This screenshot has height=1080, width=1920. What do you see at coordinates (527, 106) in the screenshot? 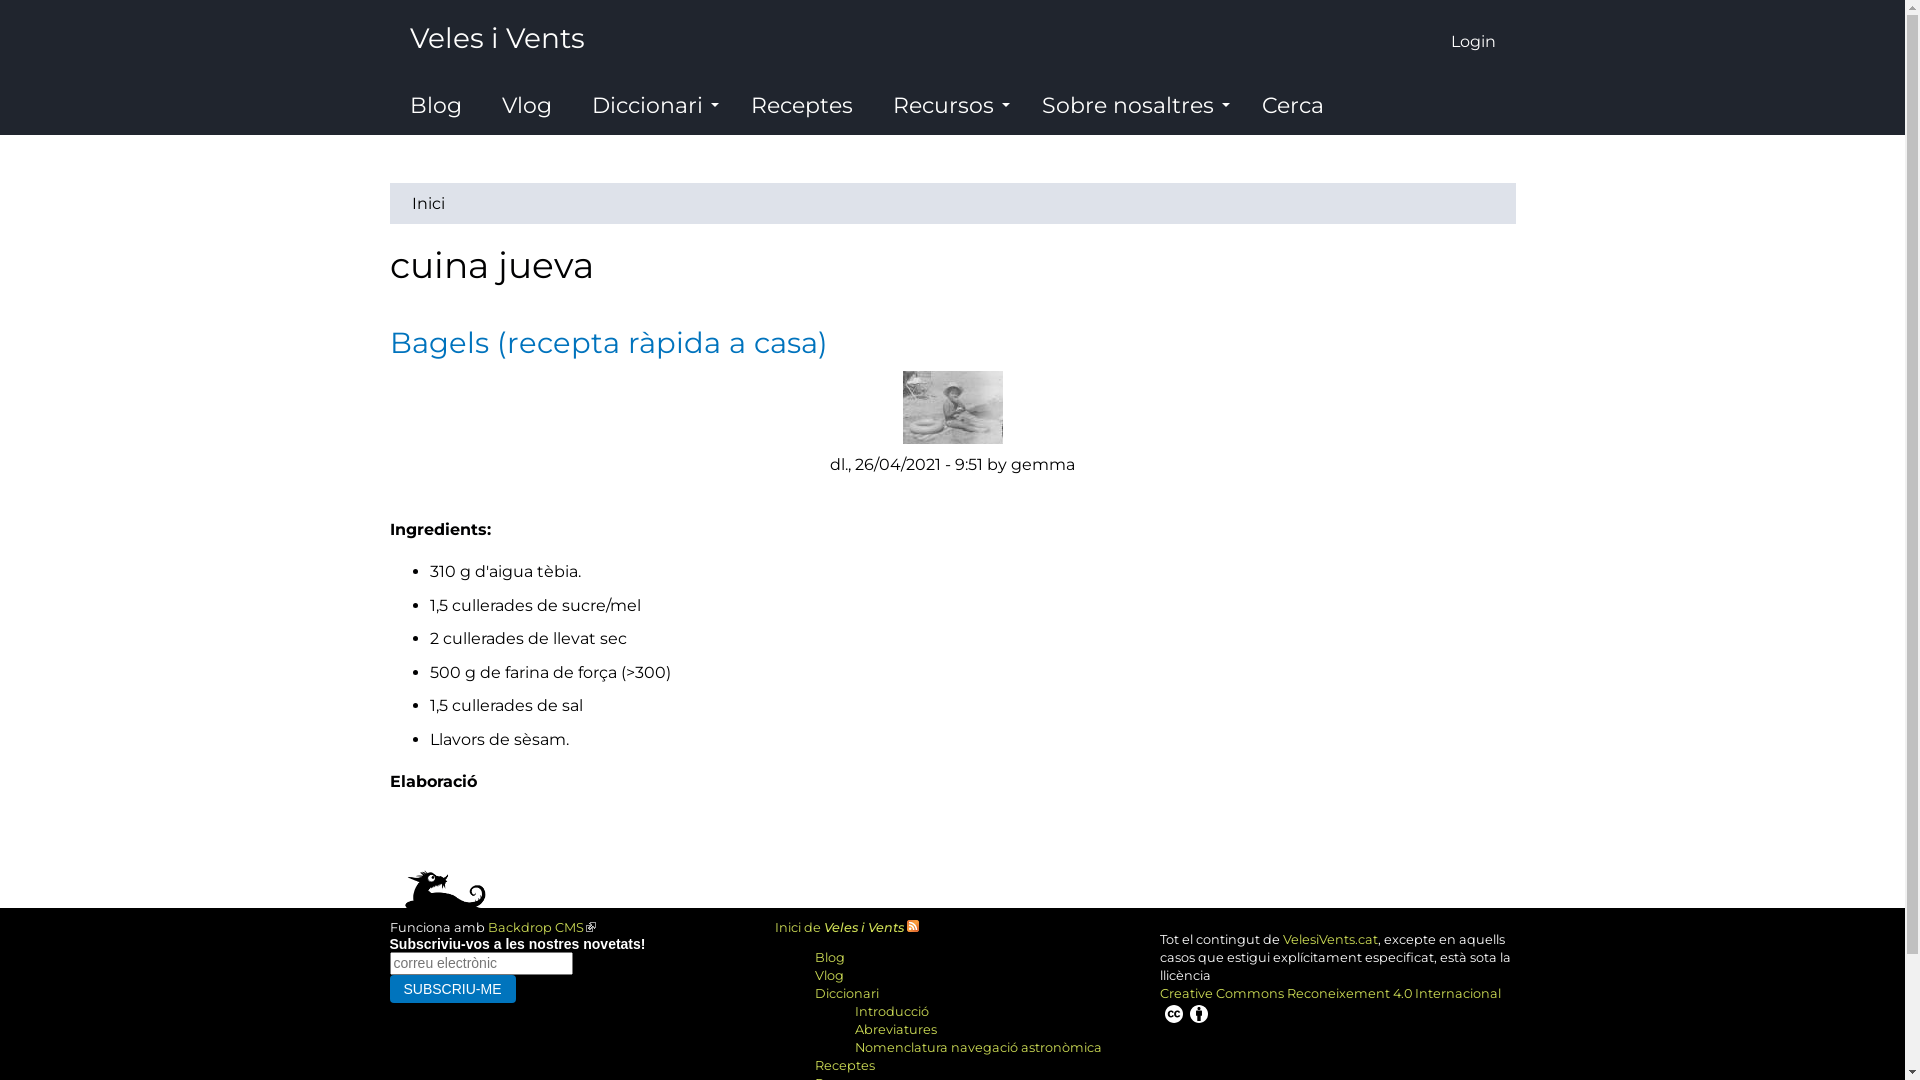
I see `Vlog` at bounding box center [527, 106].